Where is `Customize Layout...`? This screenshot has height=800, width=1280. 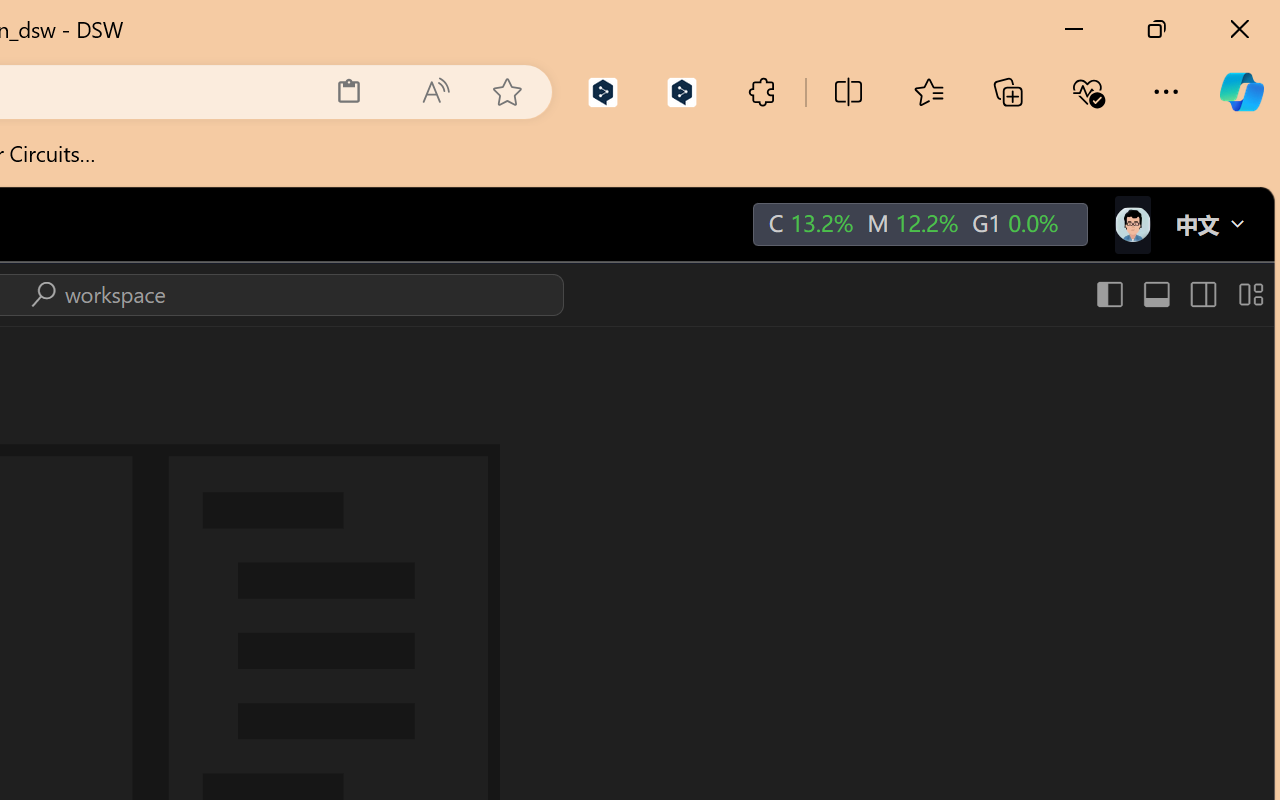
Customize Layout... is located at coordinates (1248, 294).